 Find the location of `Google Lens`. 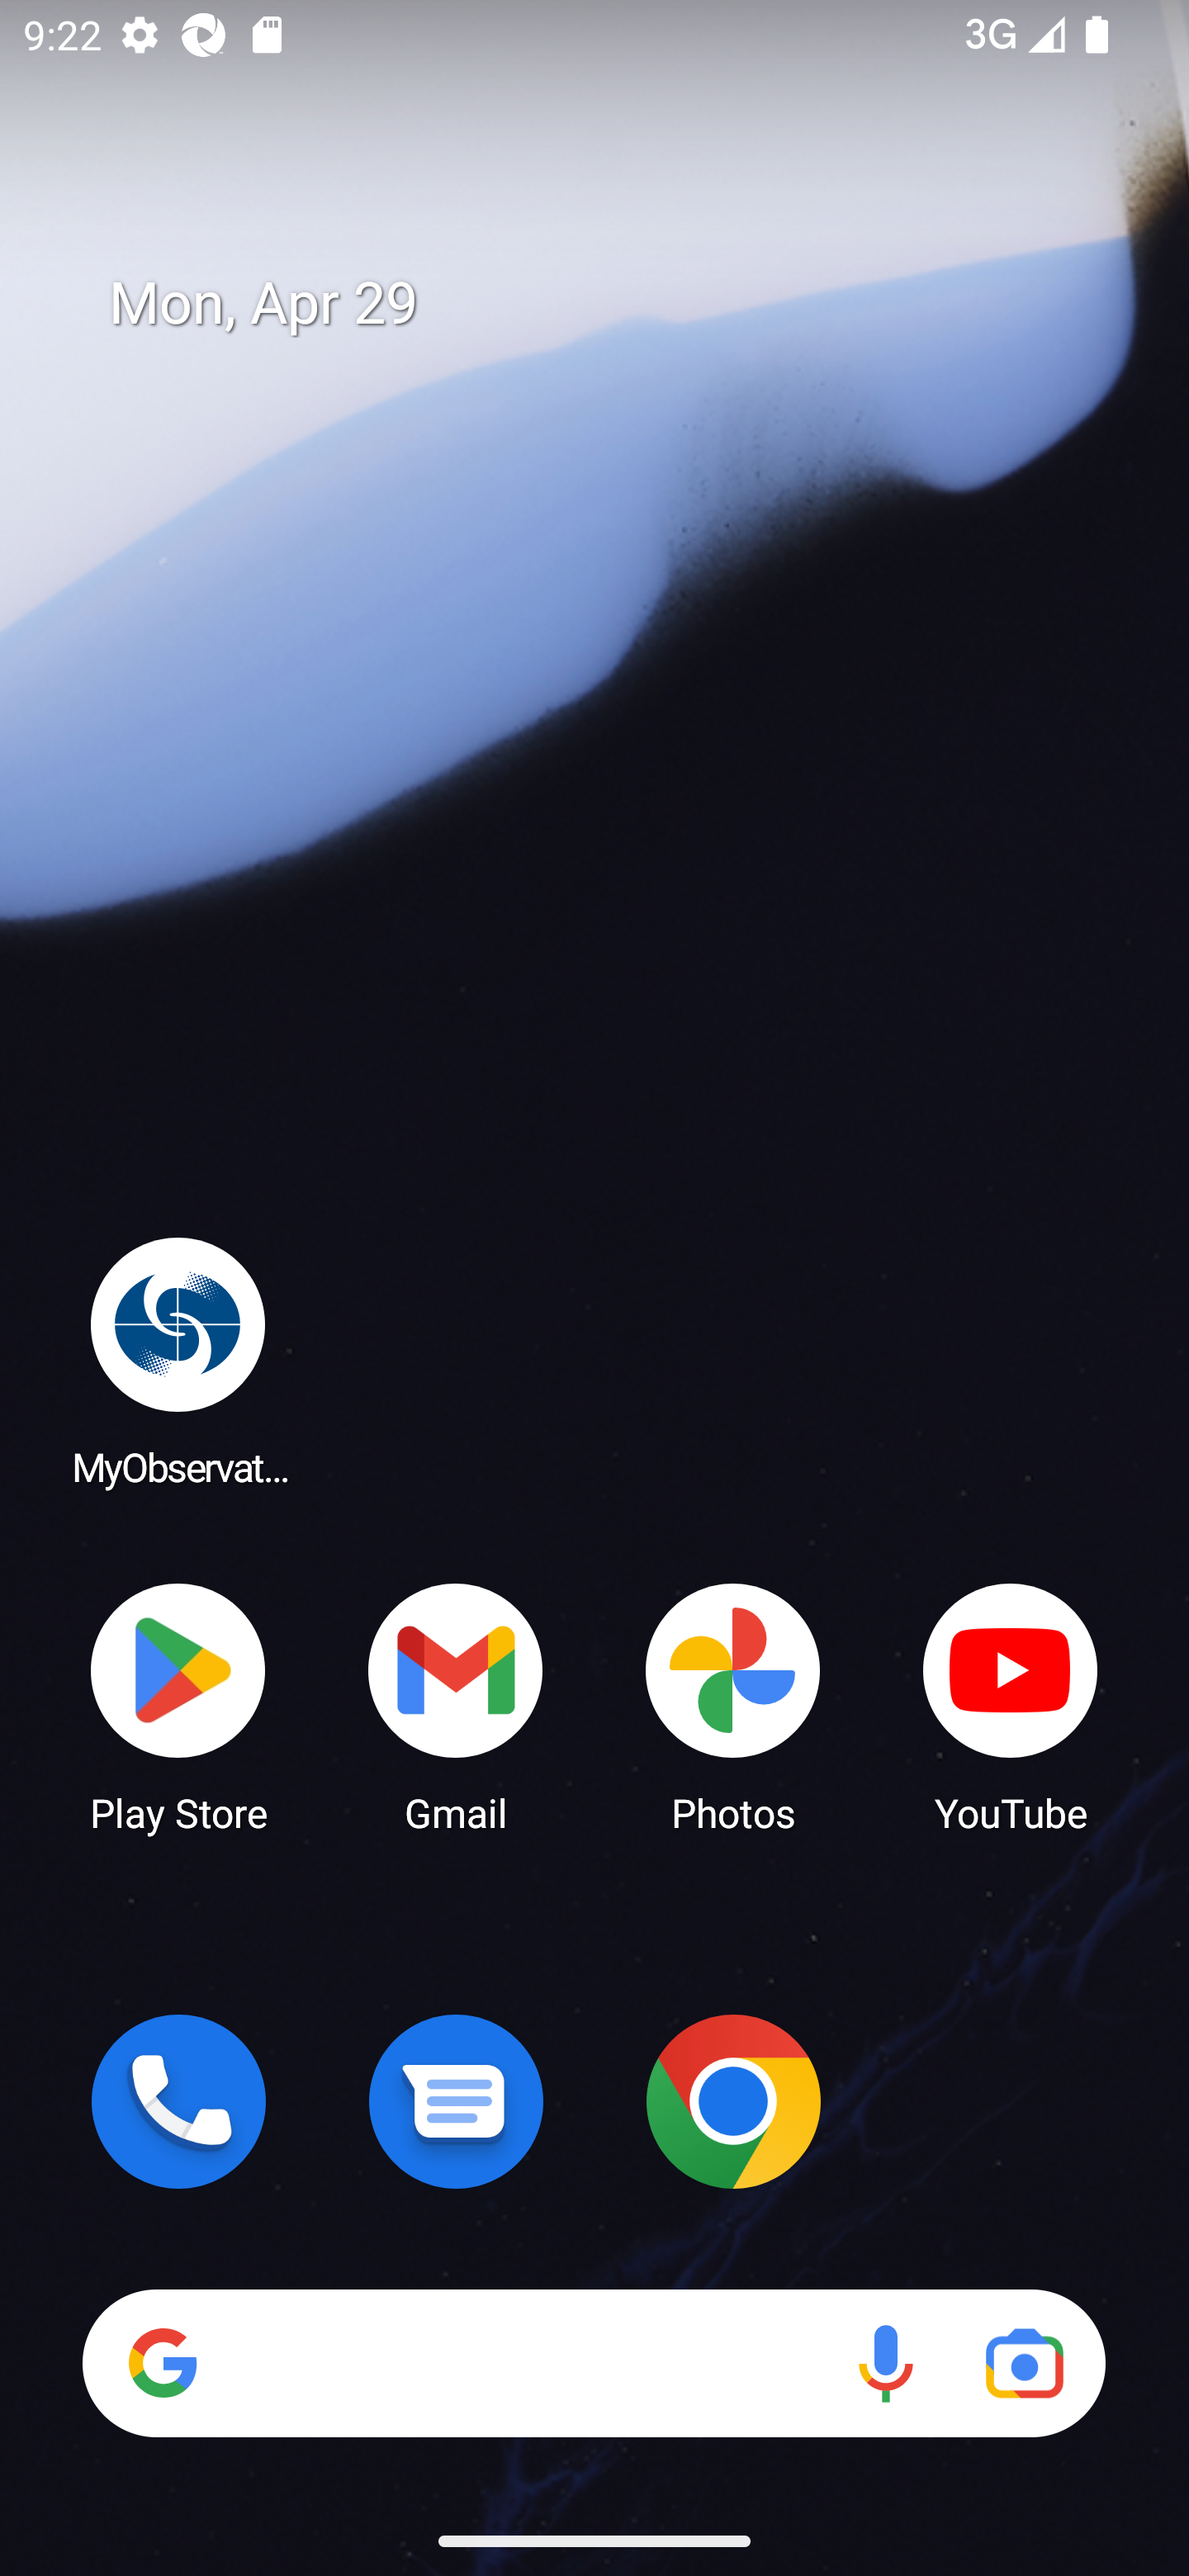

Google Lens is located at coordinates (1024, 2363).